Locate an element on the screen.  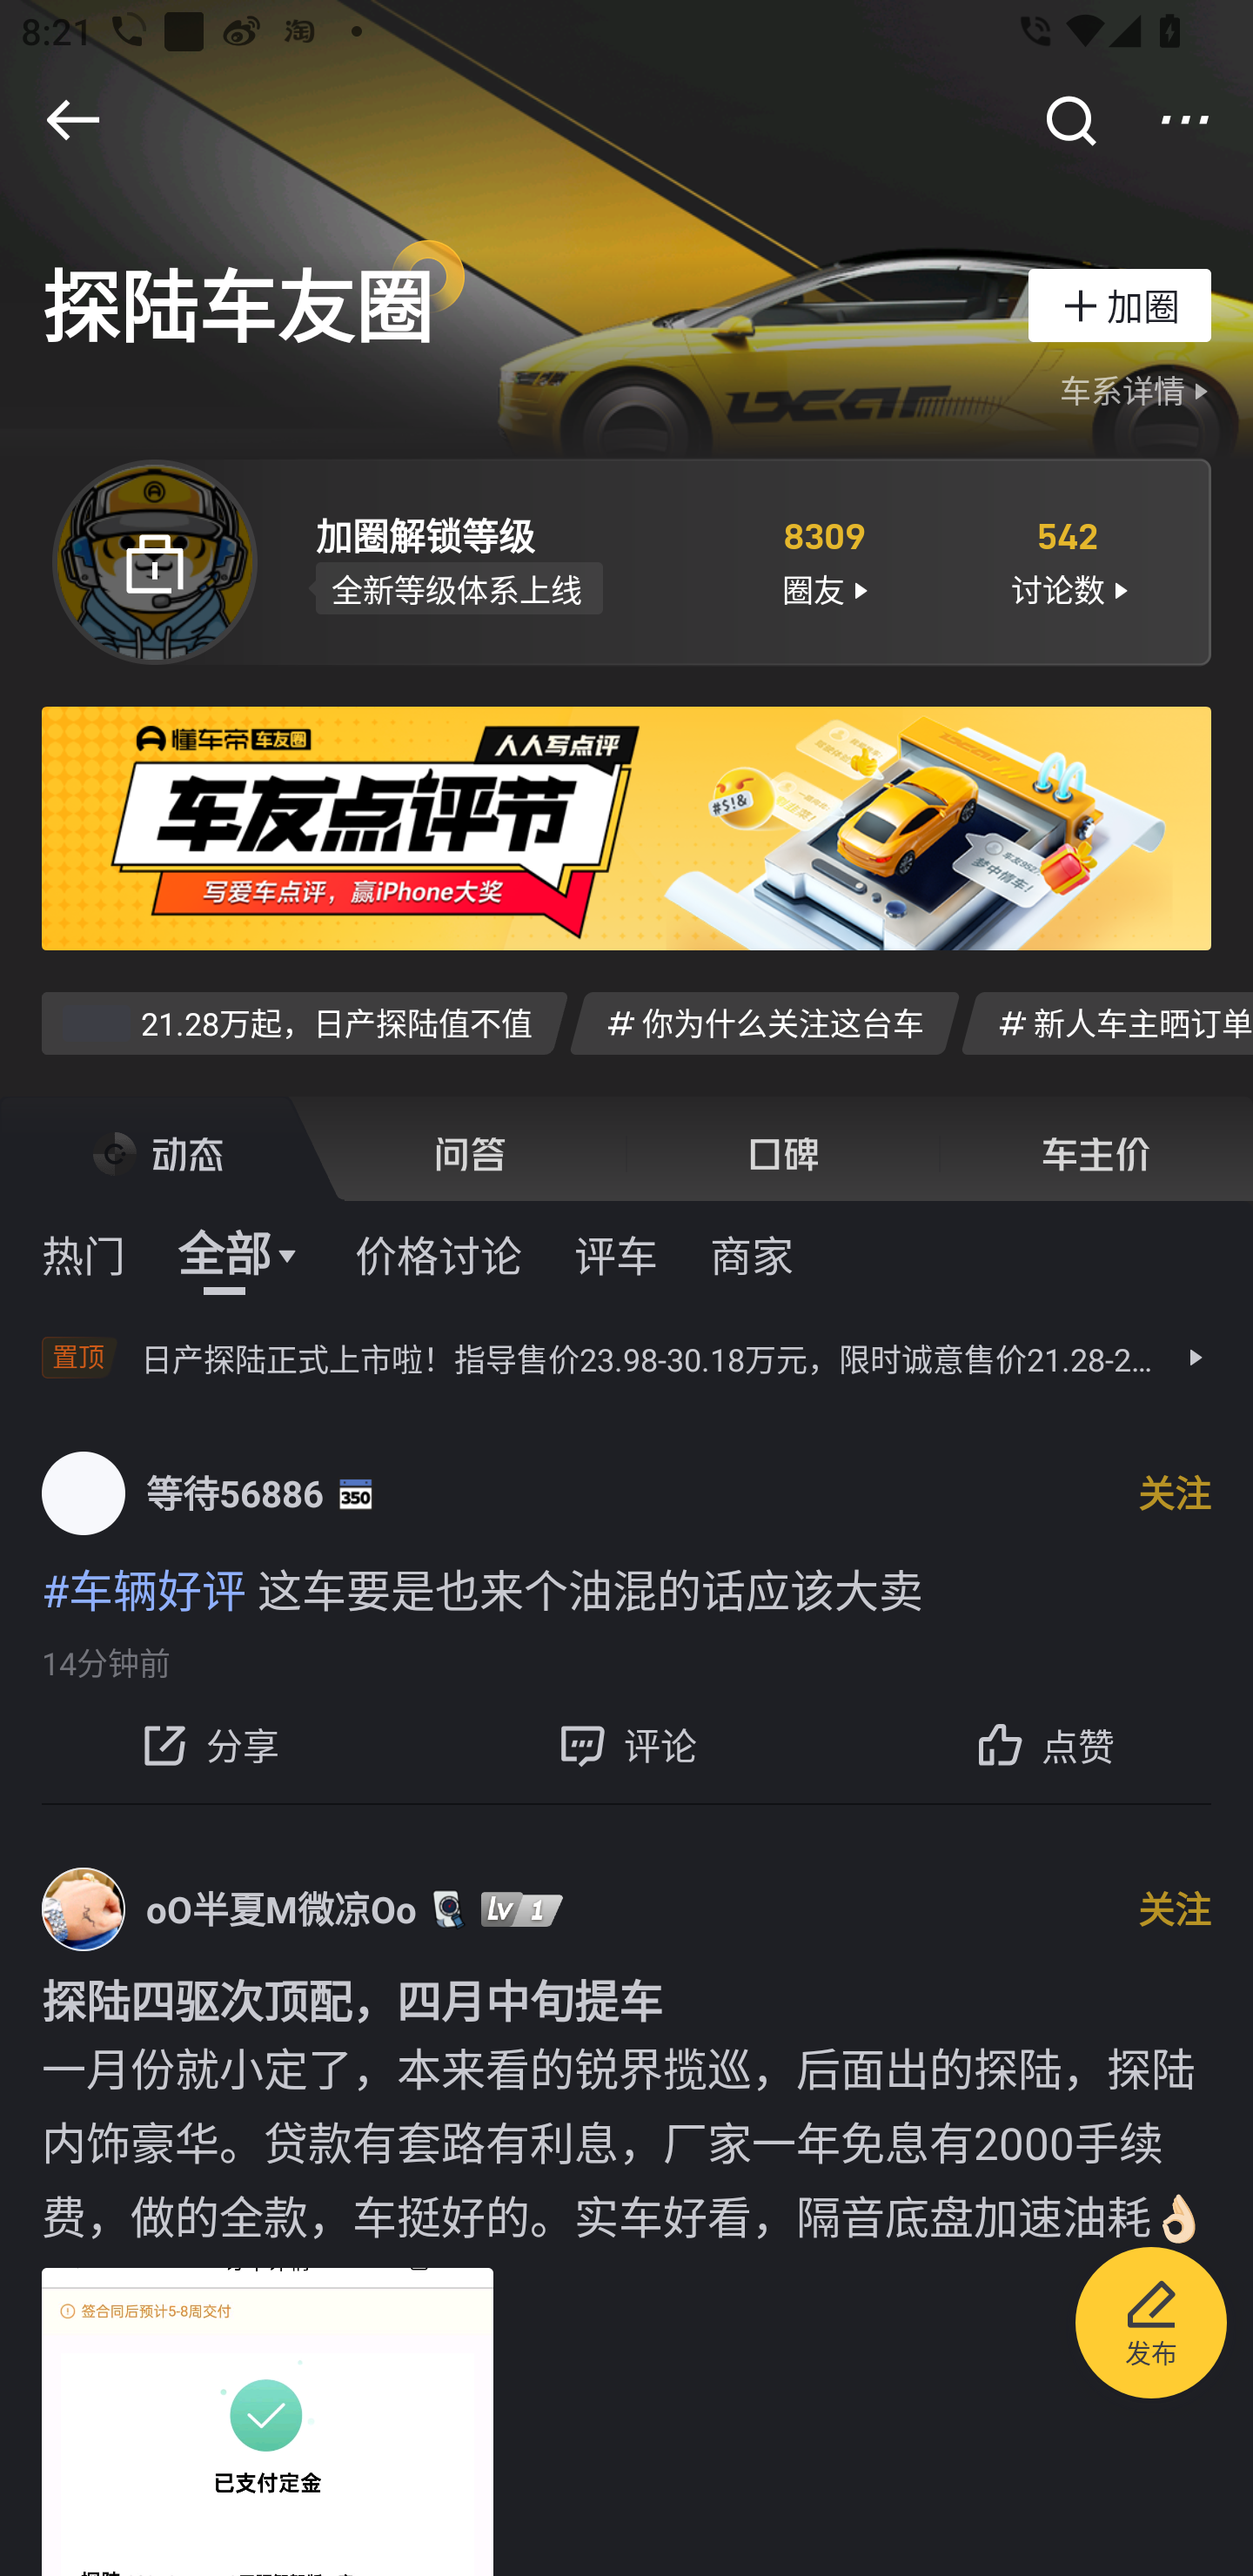
点赞 is located at coordinates (1044, 1745).